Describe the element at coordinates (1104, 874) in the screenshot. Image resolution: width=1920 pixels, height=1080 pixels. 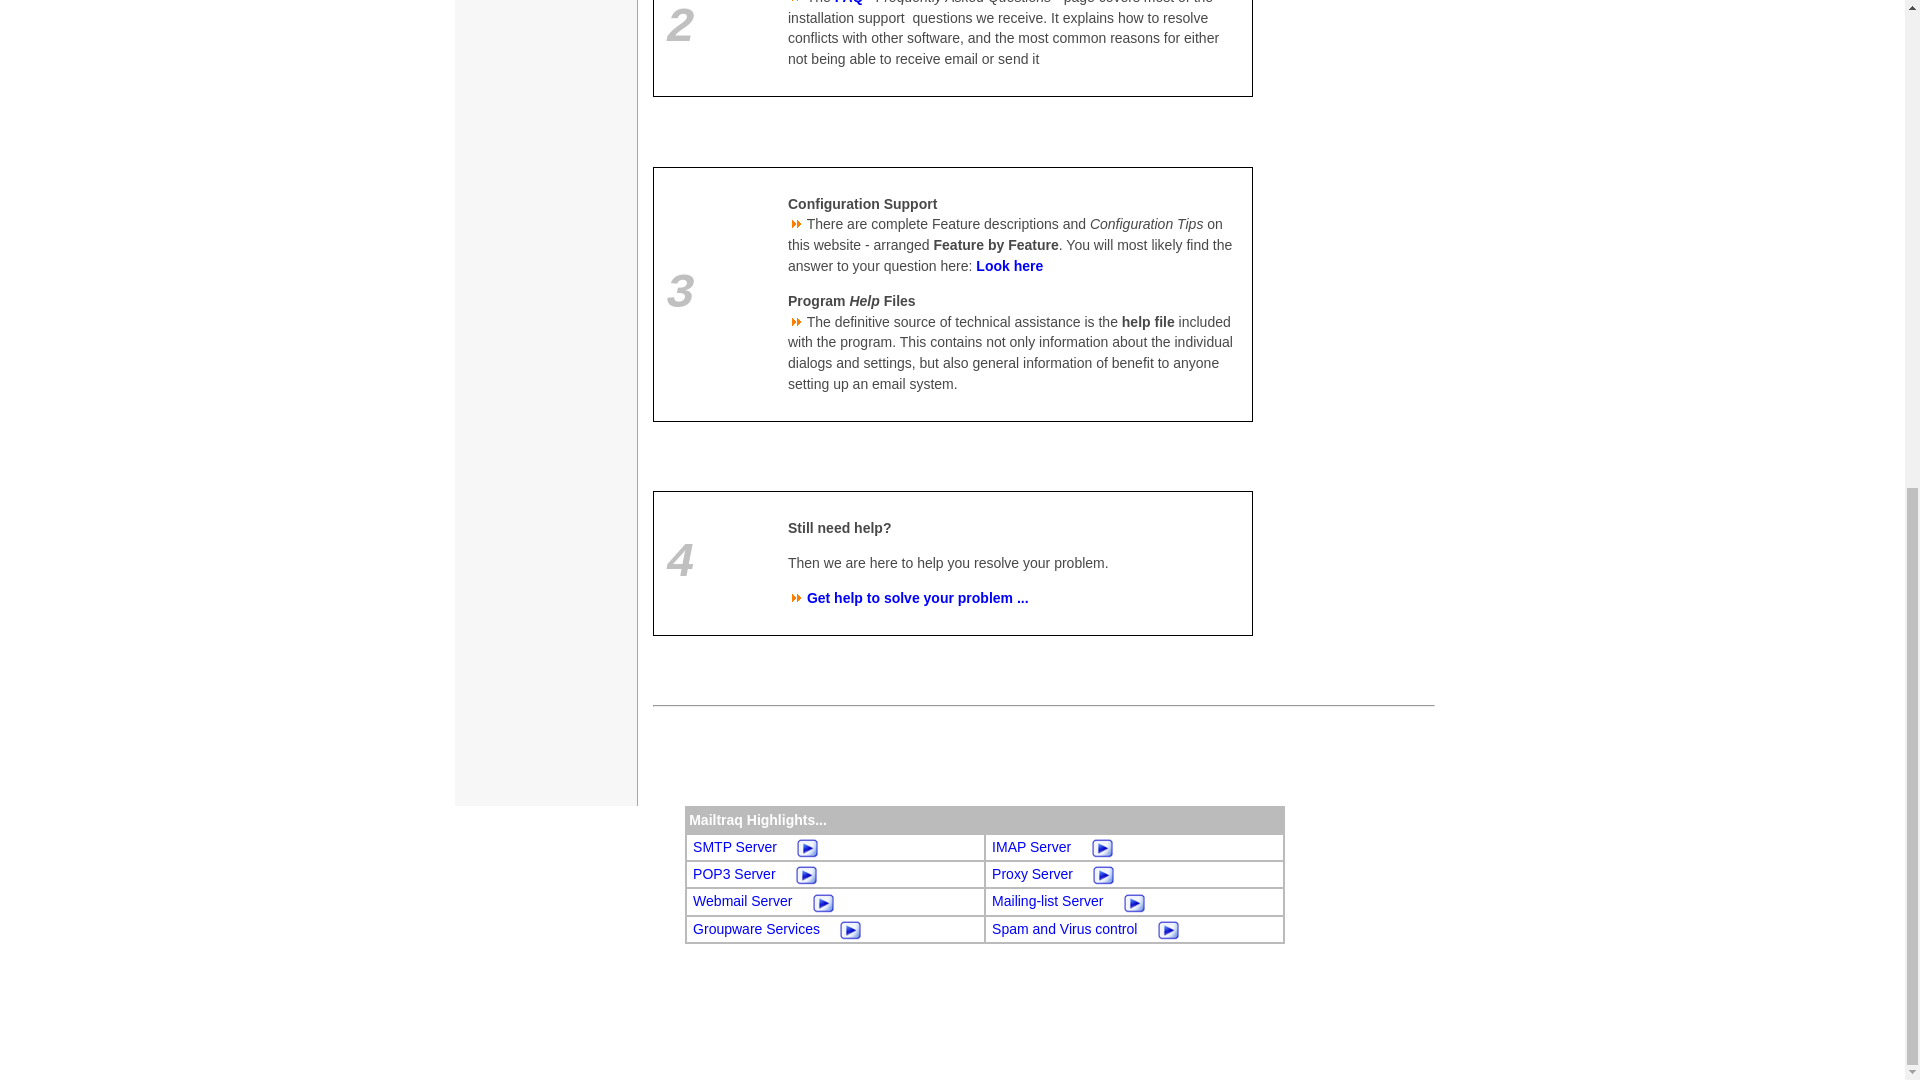
I see `Mailtraq proxy mail server video` at that location.